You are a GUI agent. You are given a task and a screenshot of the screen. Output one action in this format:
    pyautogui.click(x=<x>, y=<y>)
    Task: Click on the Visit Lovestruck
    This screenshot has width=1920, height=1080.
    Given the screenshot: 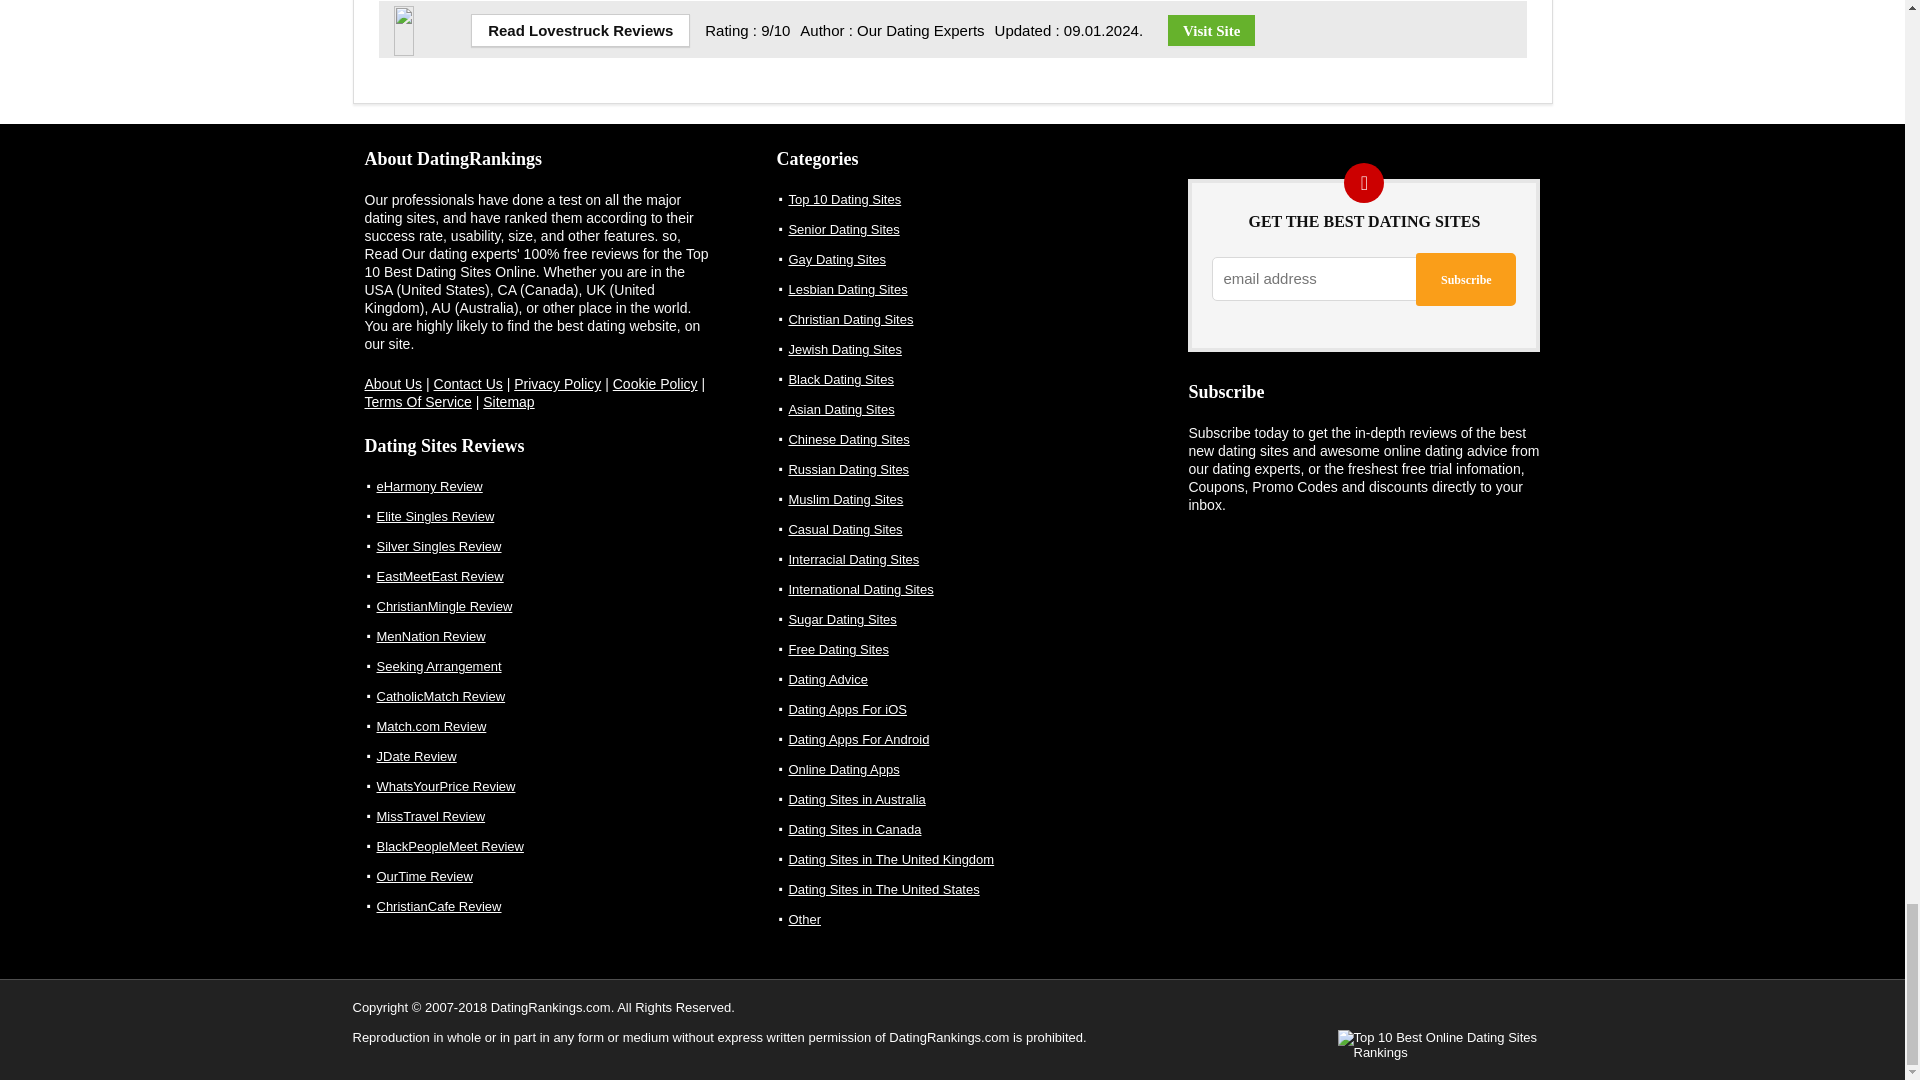 What is the action you would take?
    pyautogui.click(x=1211, y=30)
    